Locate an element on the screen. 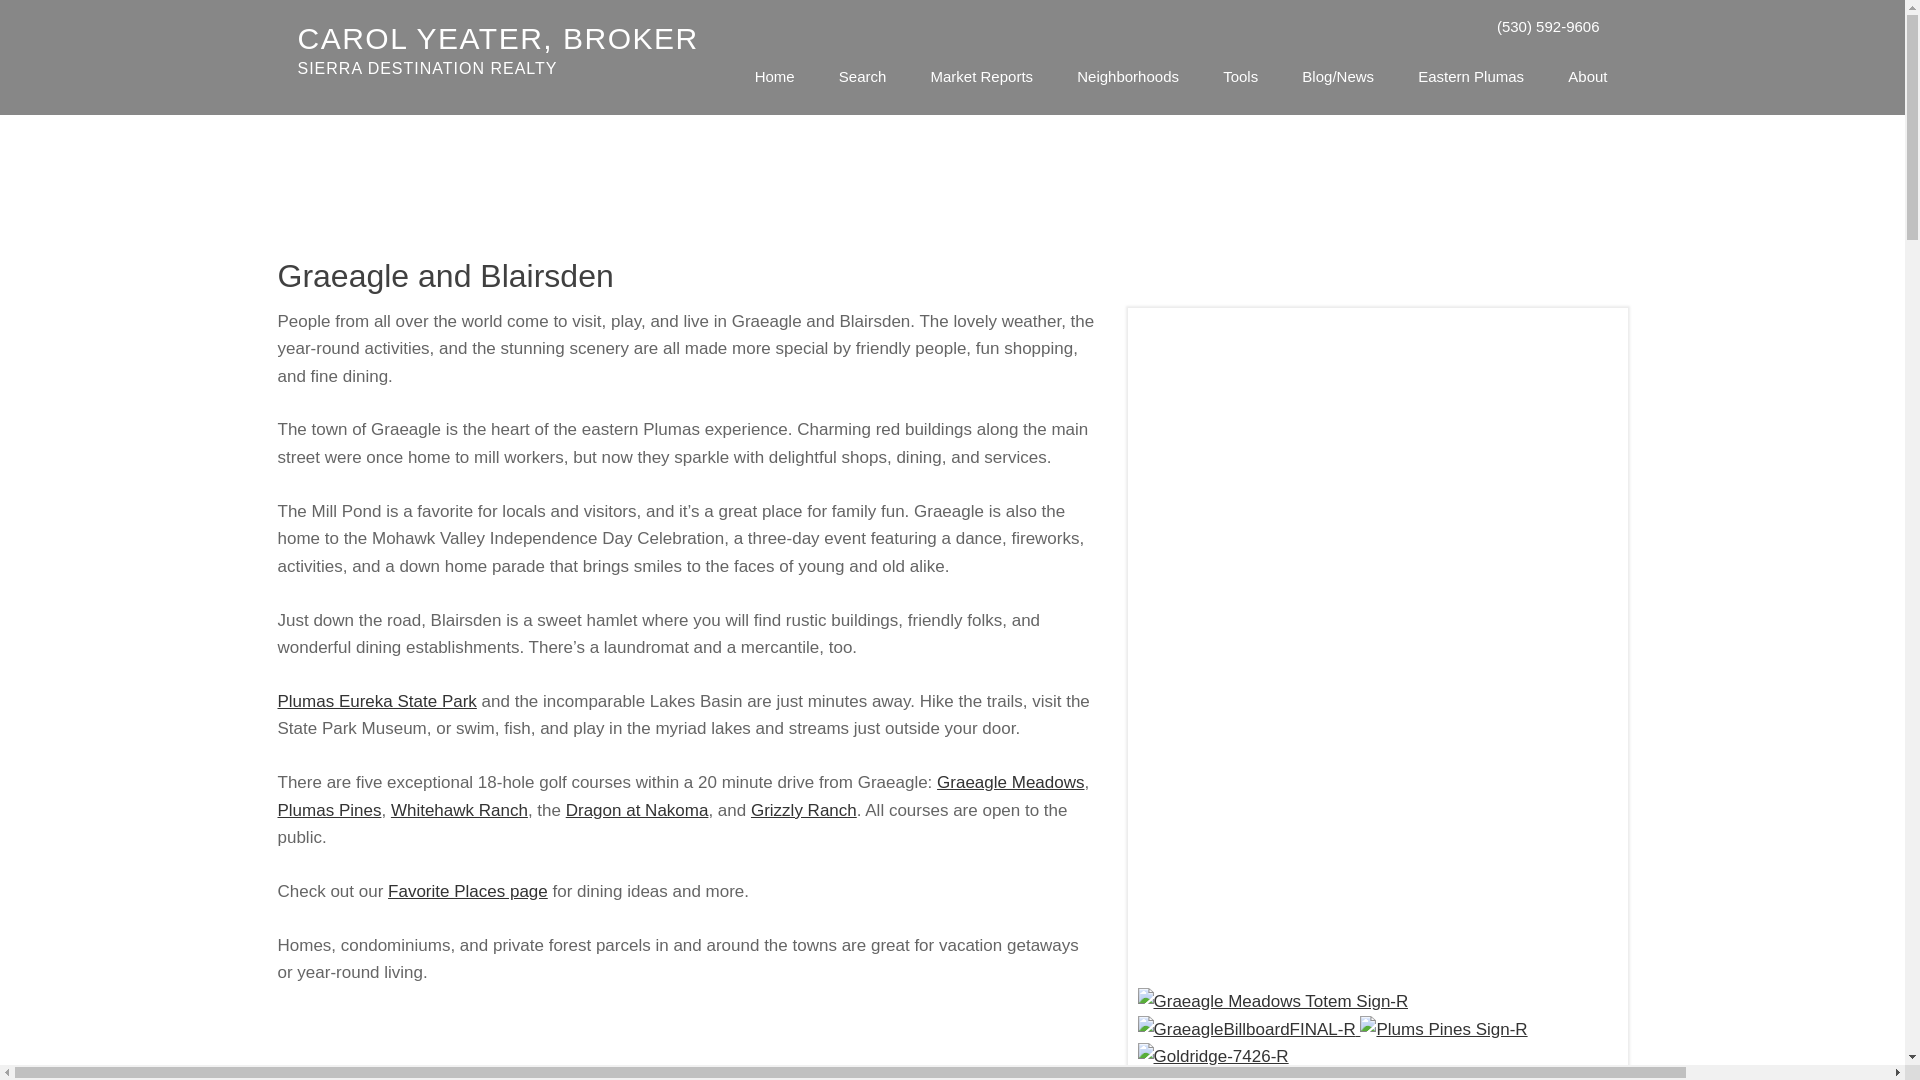  Eastern Plumas is located at coordinates (1471, 76).